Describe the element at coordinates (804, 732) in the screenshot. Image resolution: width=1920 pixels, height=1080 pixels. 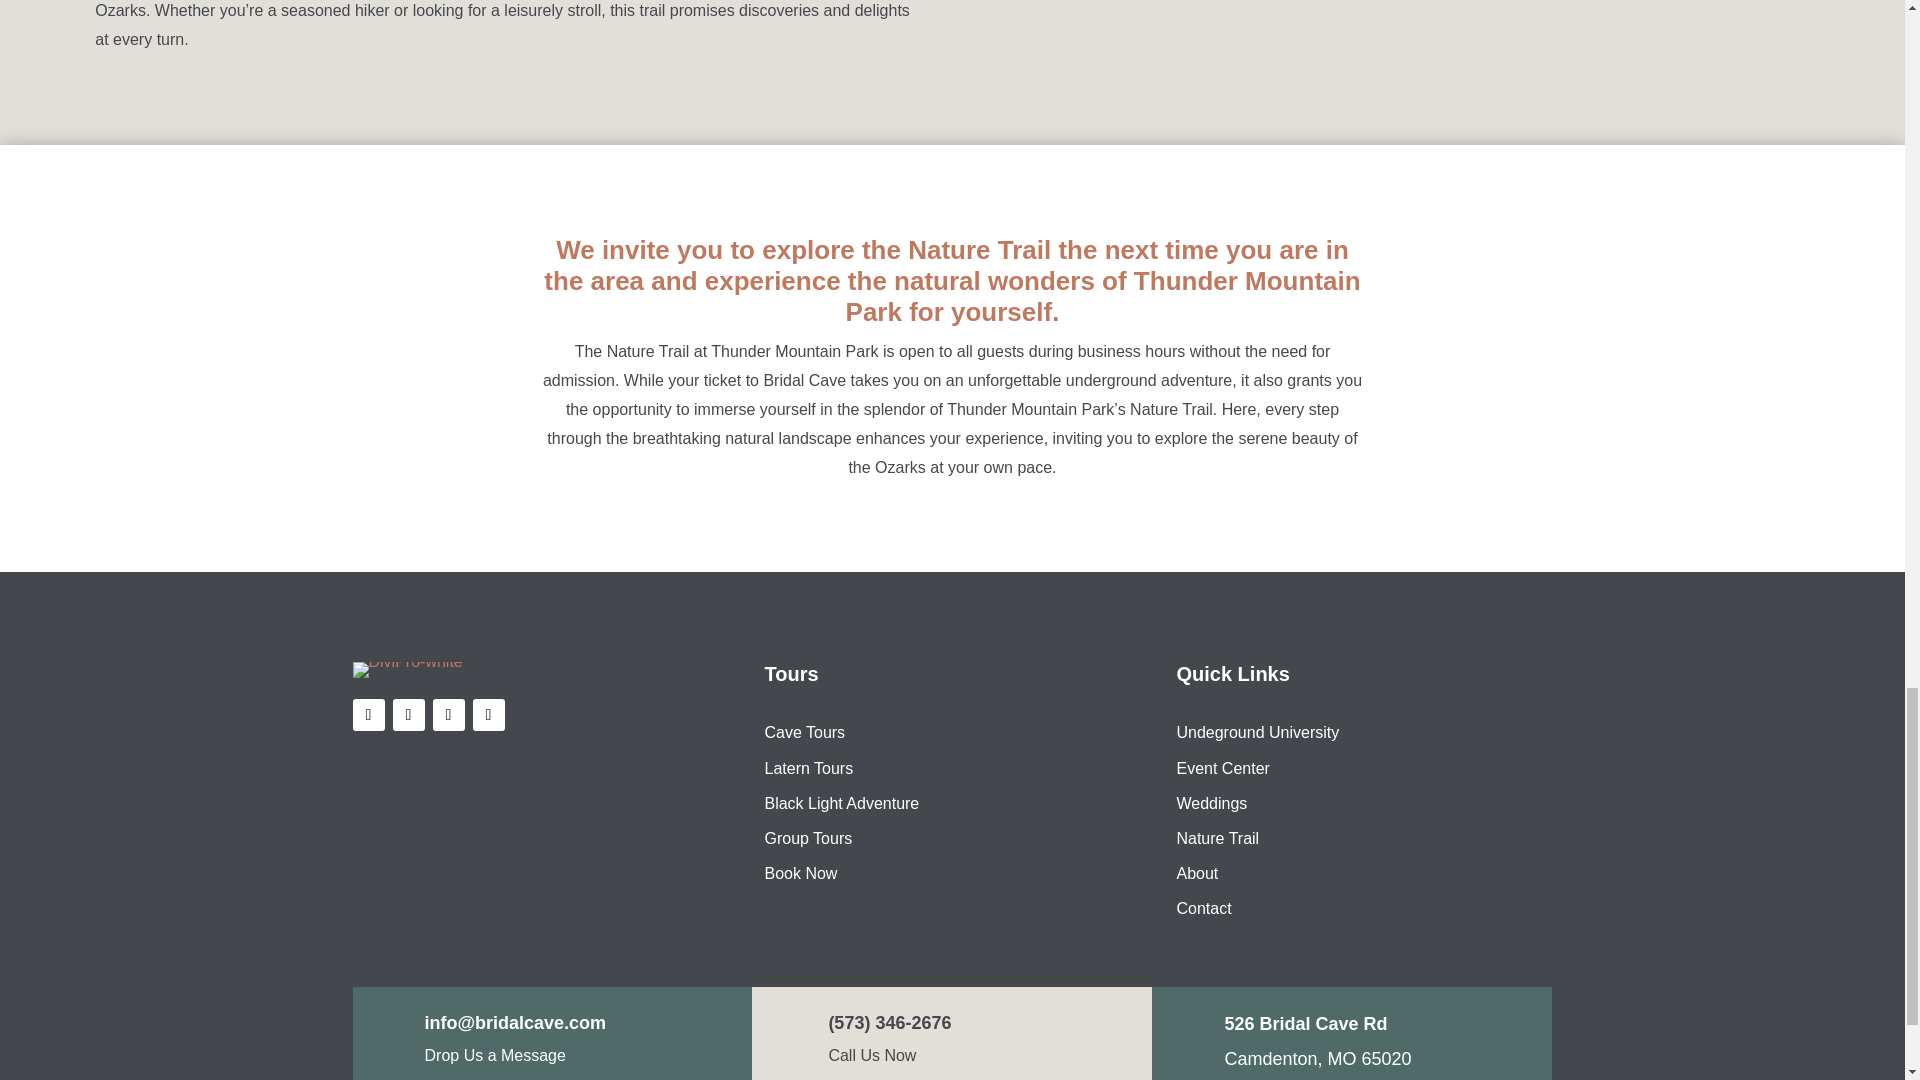
I see `Cave Tours` at that location.